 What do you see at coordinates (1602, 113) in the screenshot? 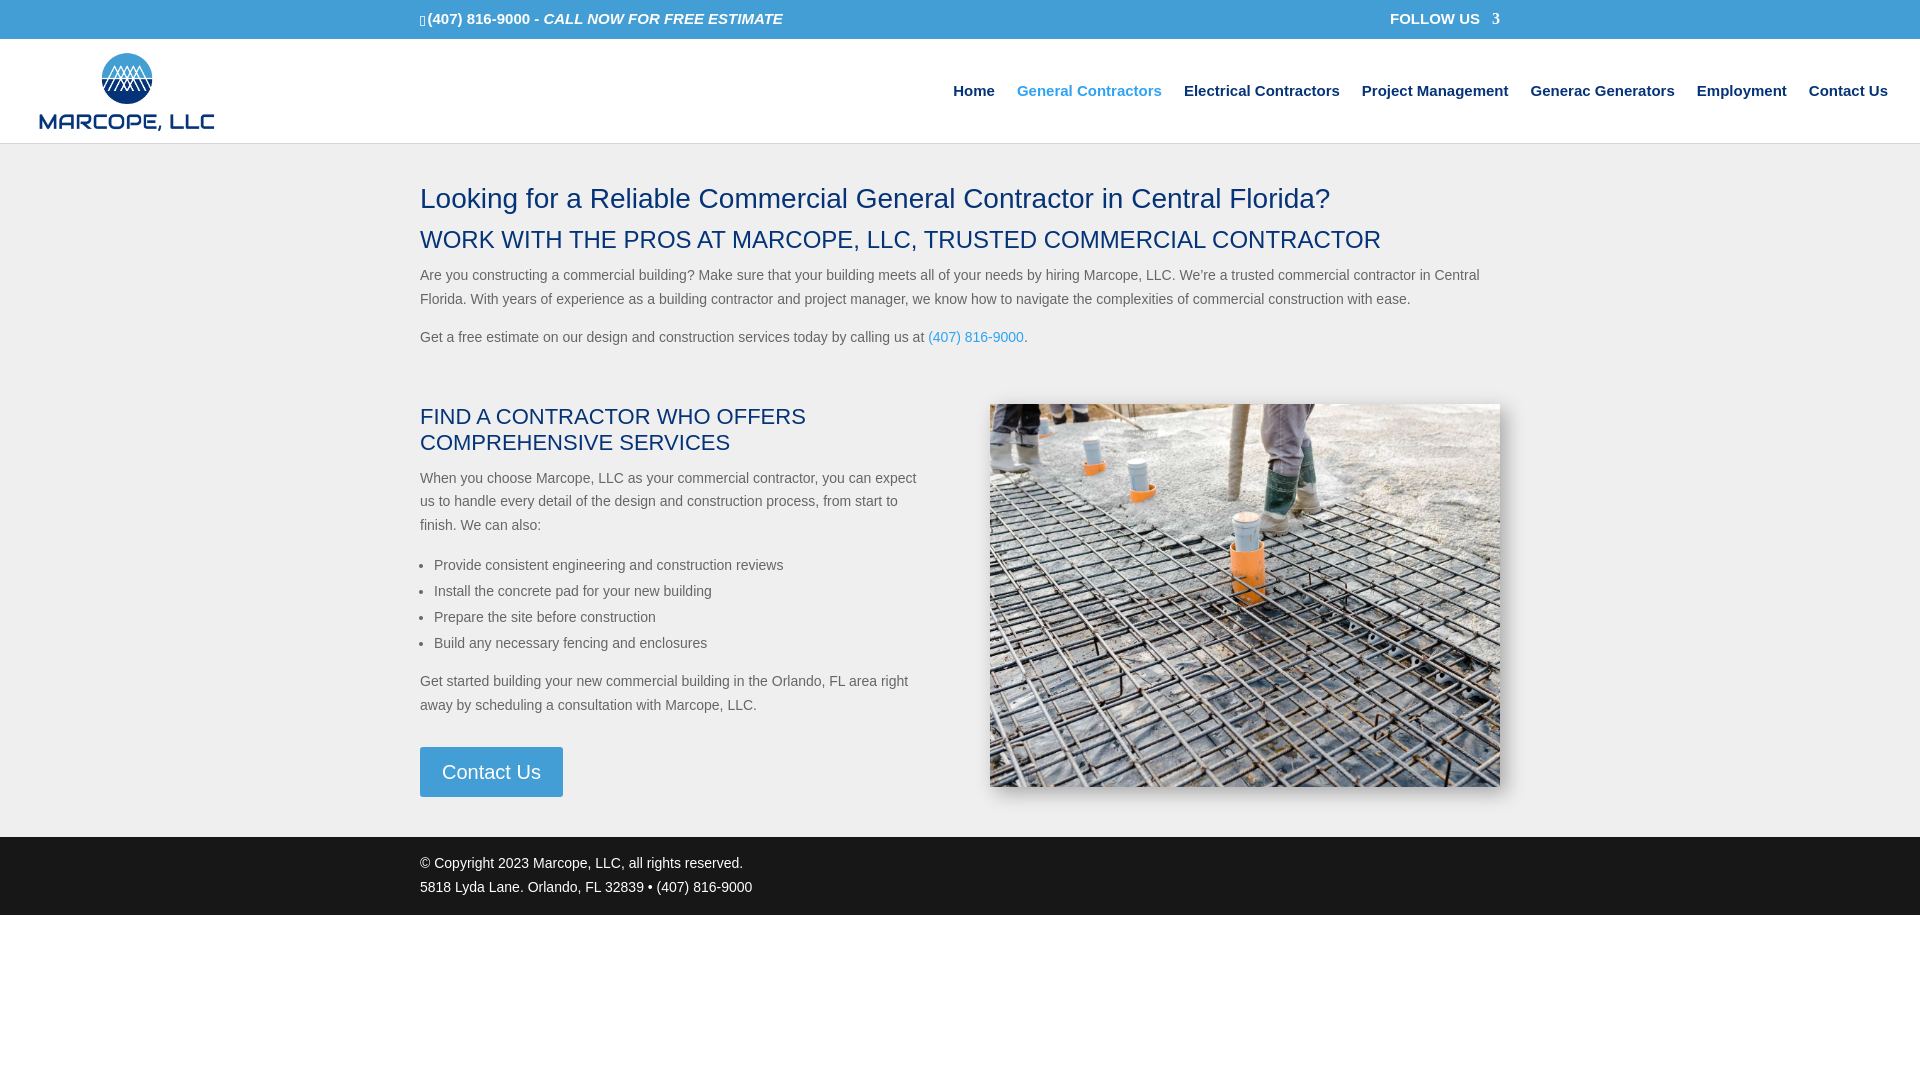
I see `Generac Generators` at bounding box center [1602, 113].